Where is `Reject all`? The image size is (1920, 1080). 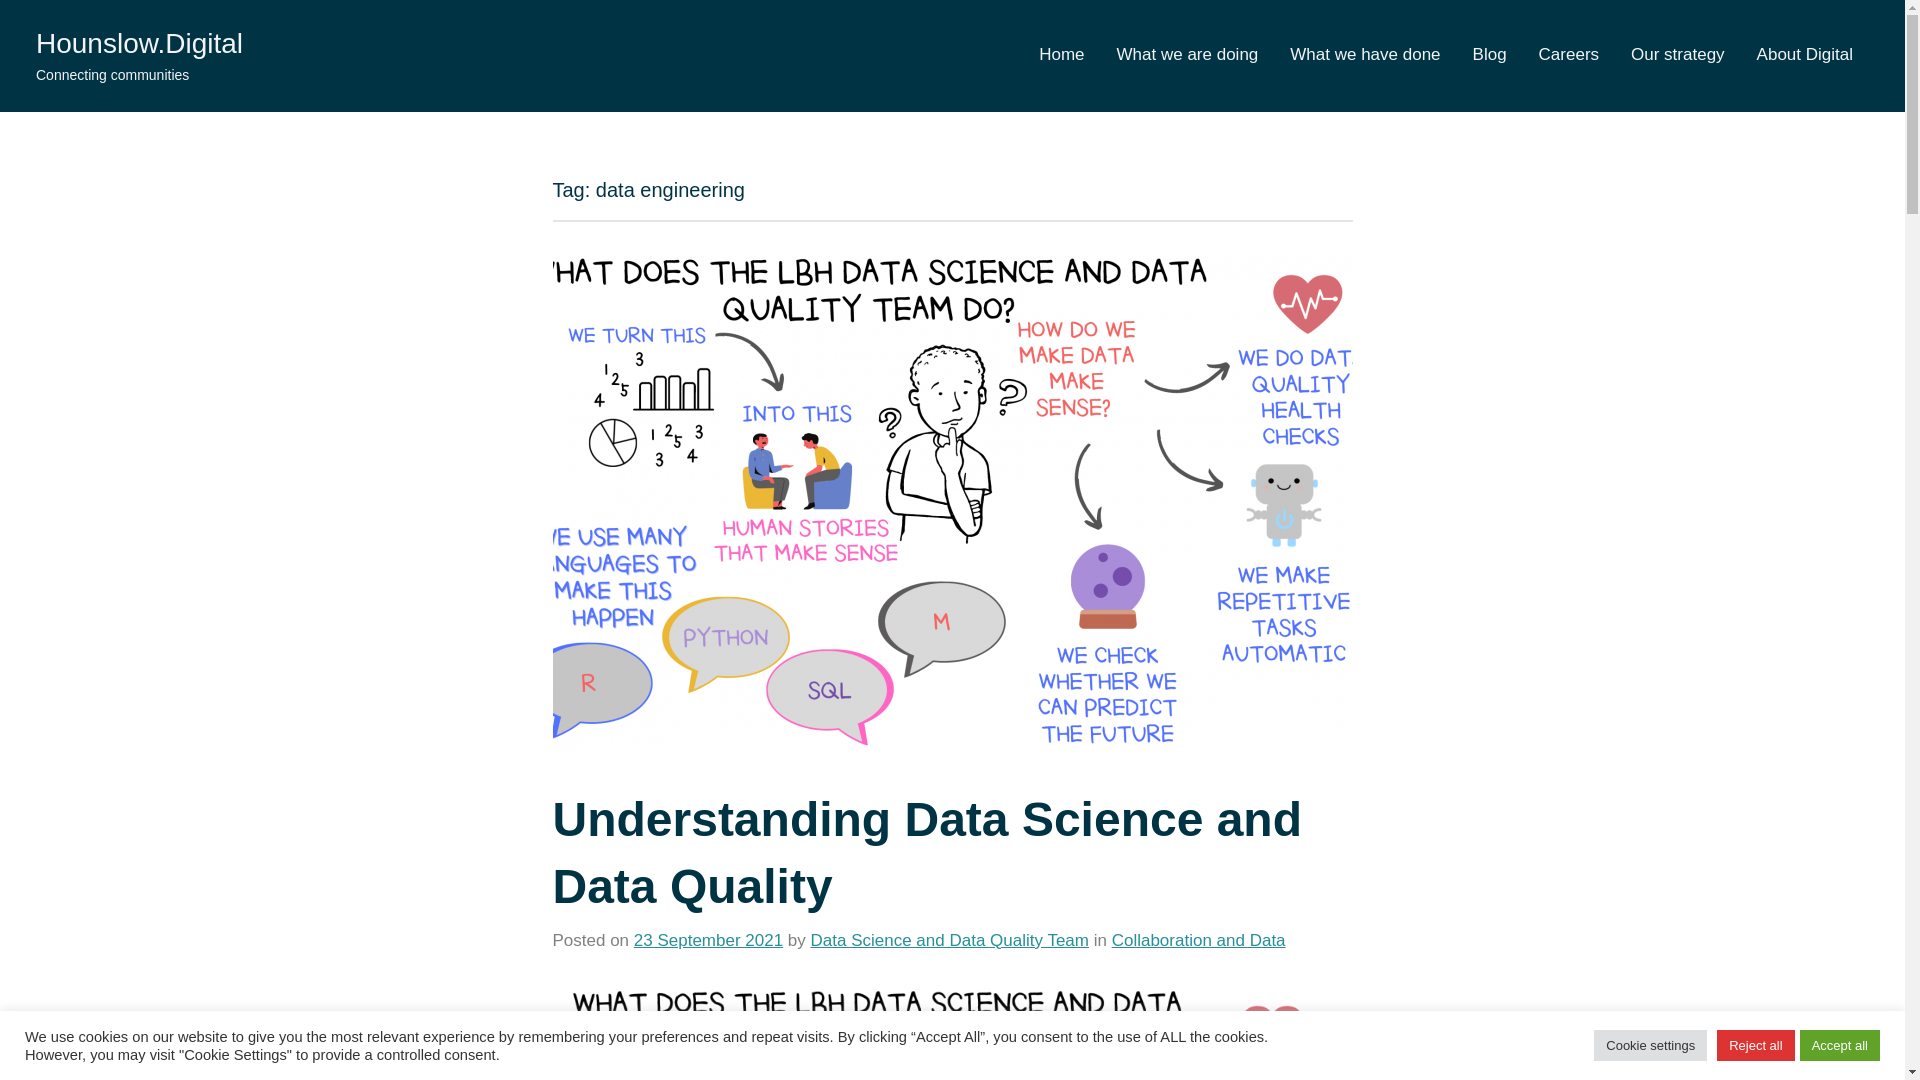 Reject all is located at coordinates (1754, 1045).